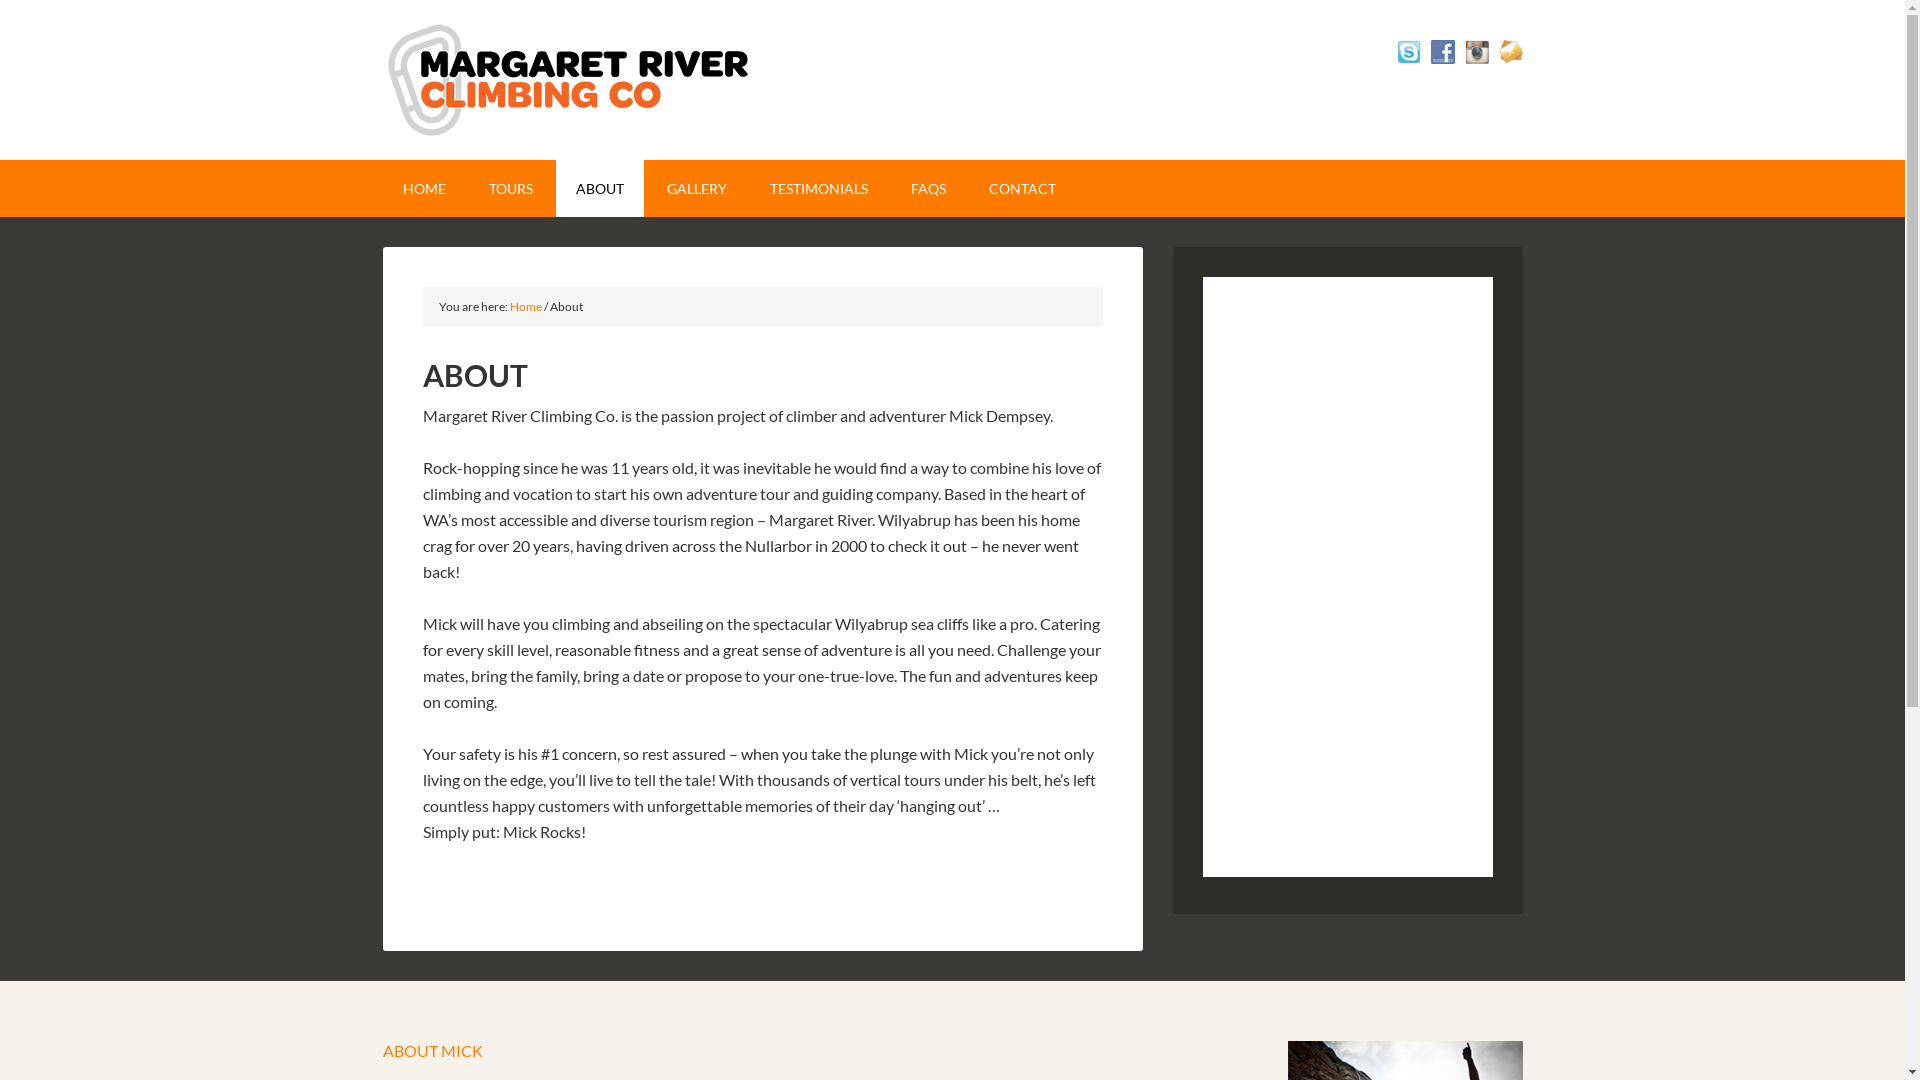 This screenshot has width=1920, height=1080. What do you see at coordinates (1476, 52) in the screenshot?
I see `Connect with Margaret River Climbing Co. Instagram` at bounding box center [1476, 52].